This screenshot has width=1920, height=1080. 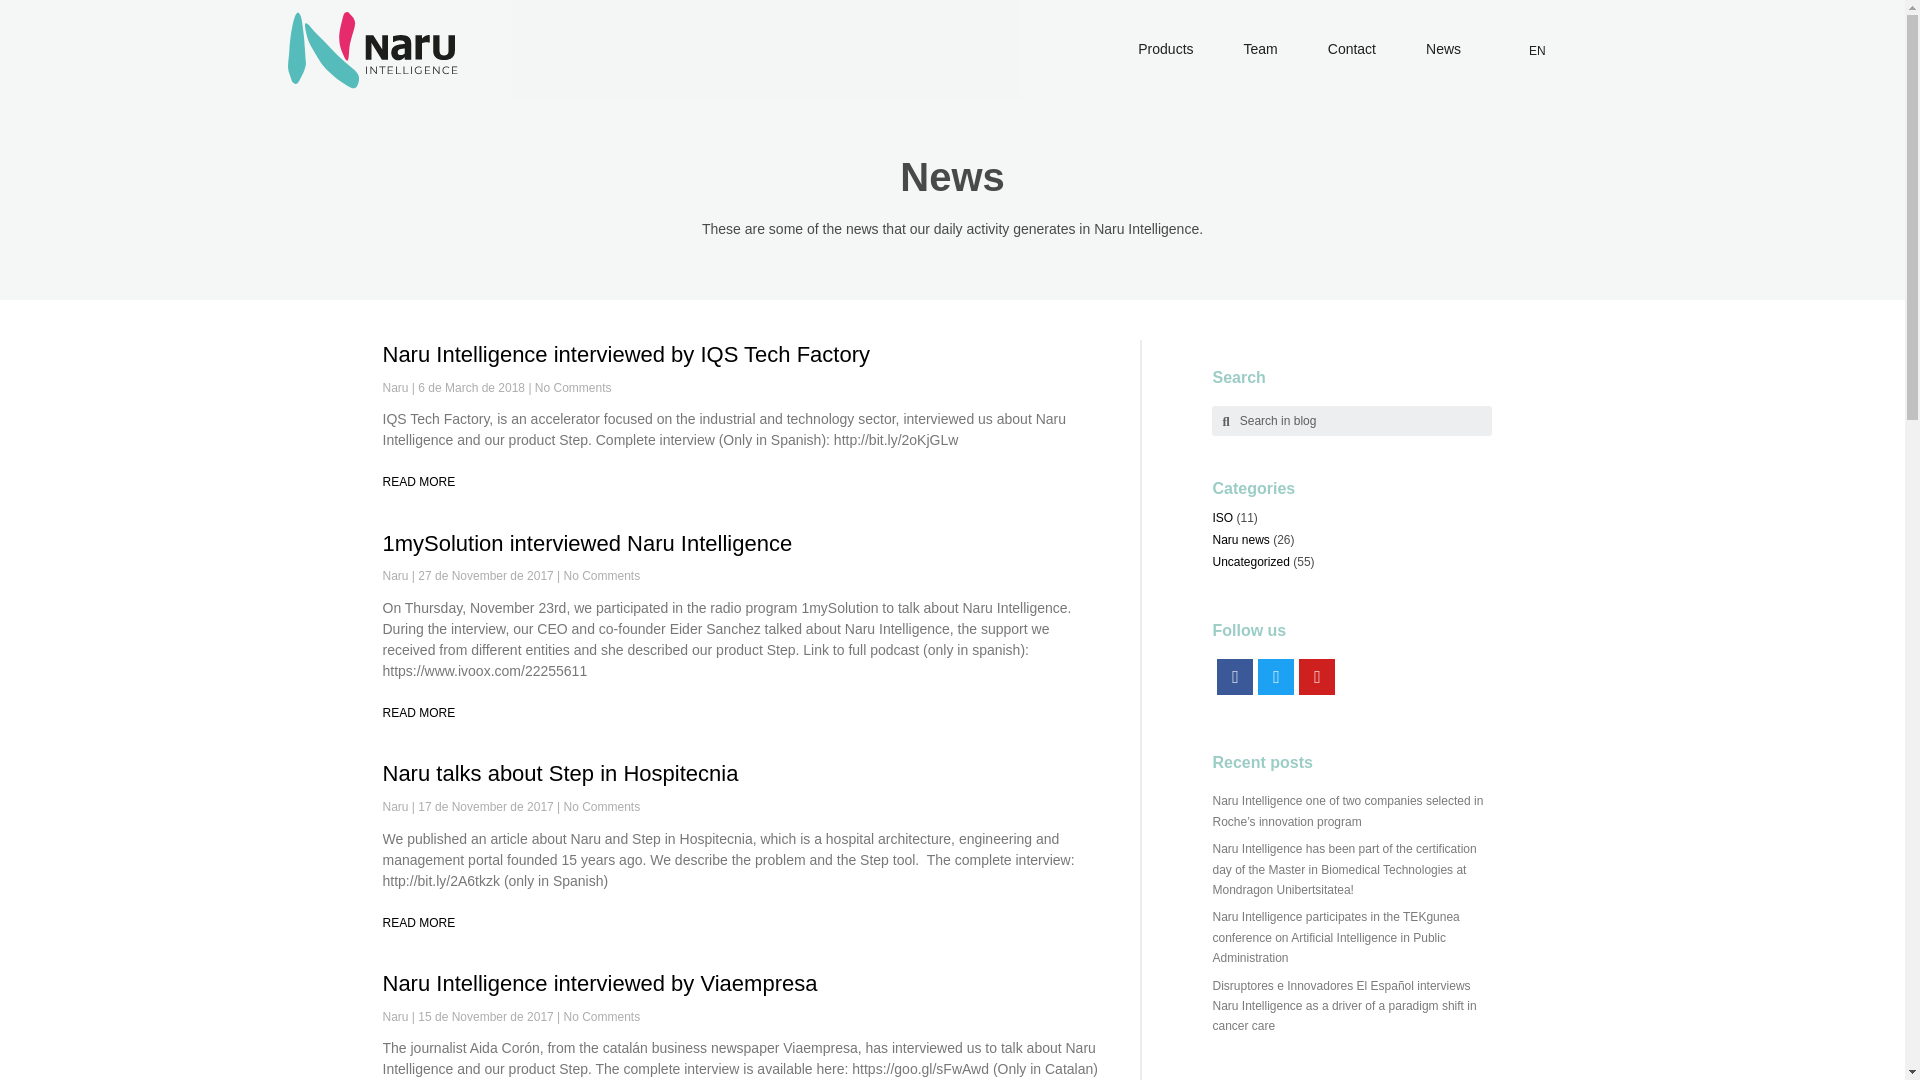 I want to click on Contact, so click(x=1356, y=49).